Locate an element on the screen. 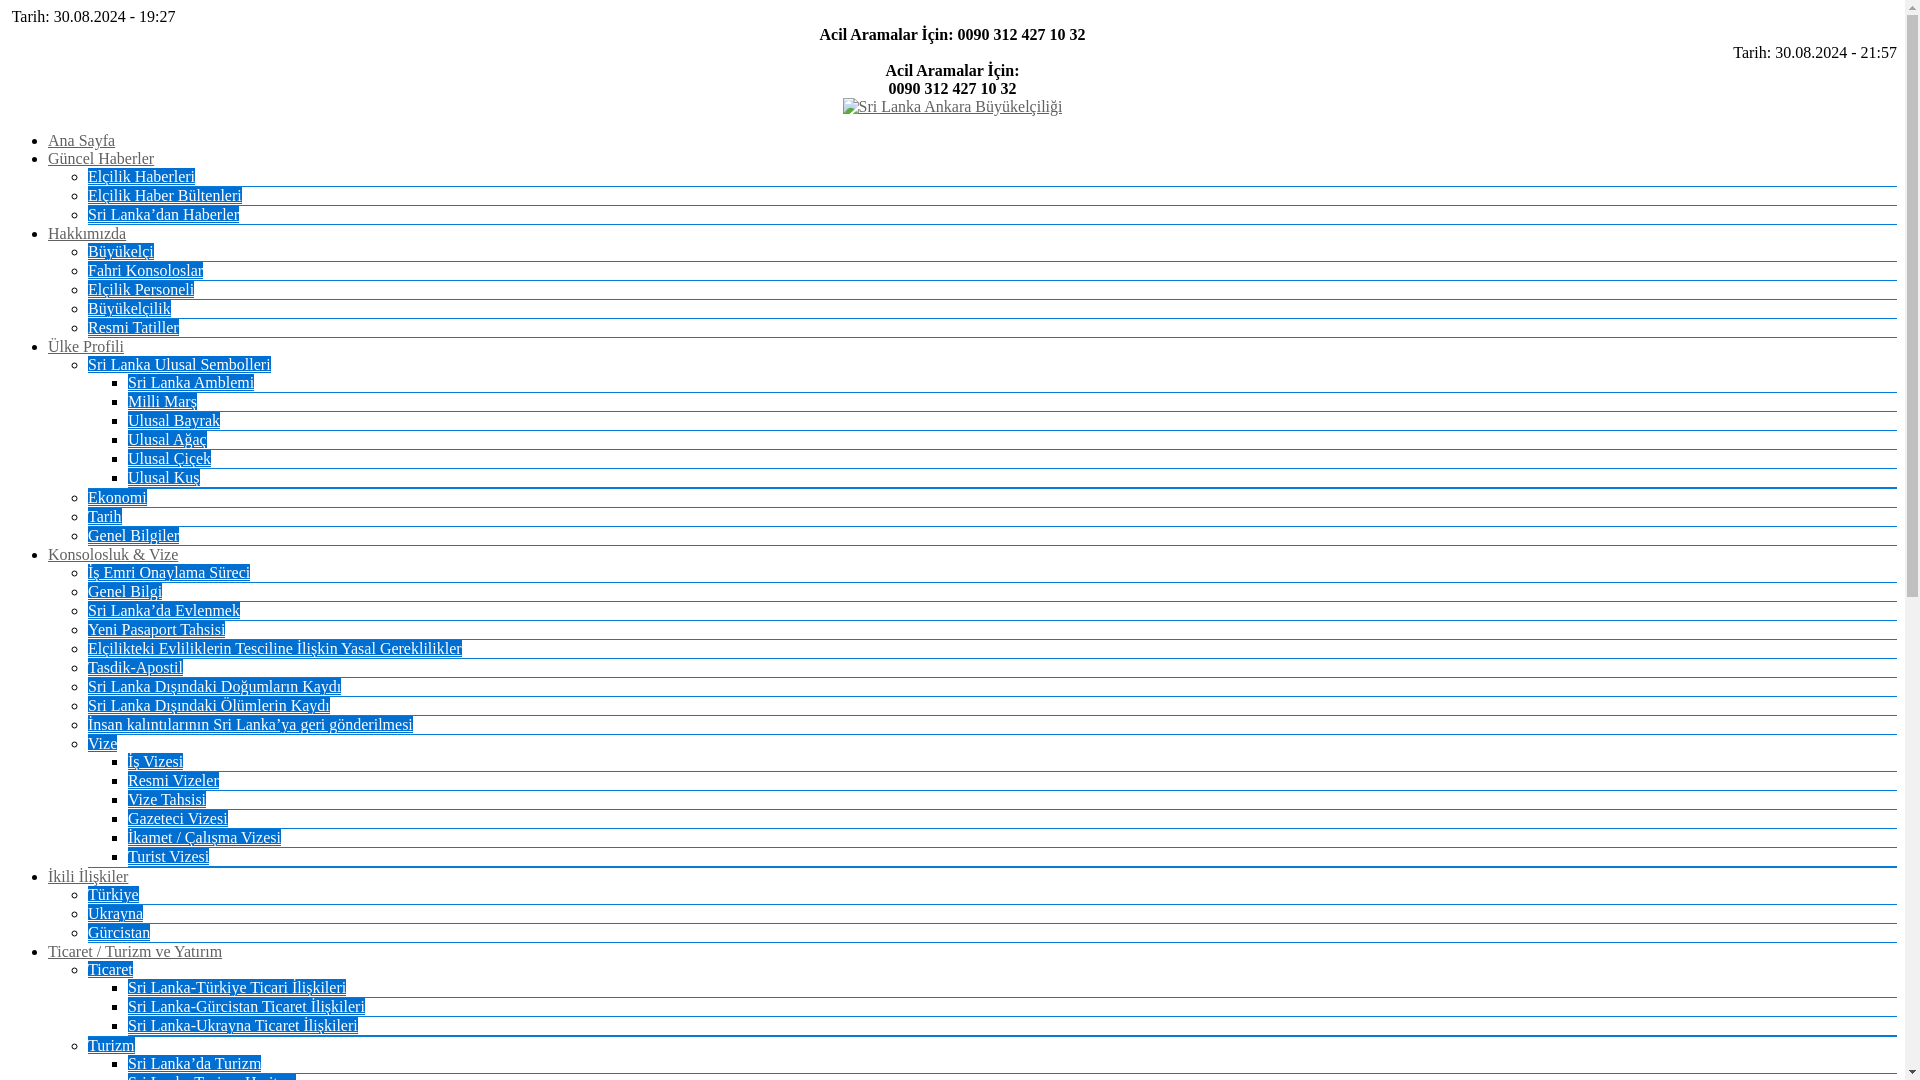 This screenshot has height=1080, width=1920. Genel Bilgiler is located at coordinates (133, 536).